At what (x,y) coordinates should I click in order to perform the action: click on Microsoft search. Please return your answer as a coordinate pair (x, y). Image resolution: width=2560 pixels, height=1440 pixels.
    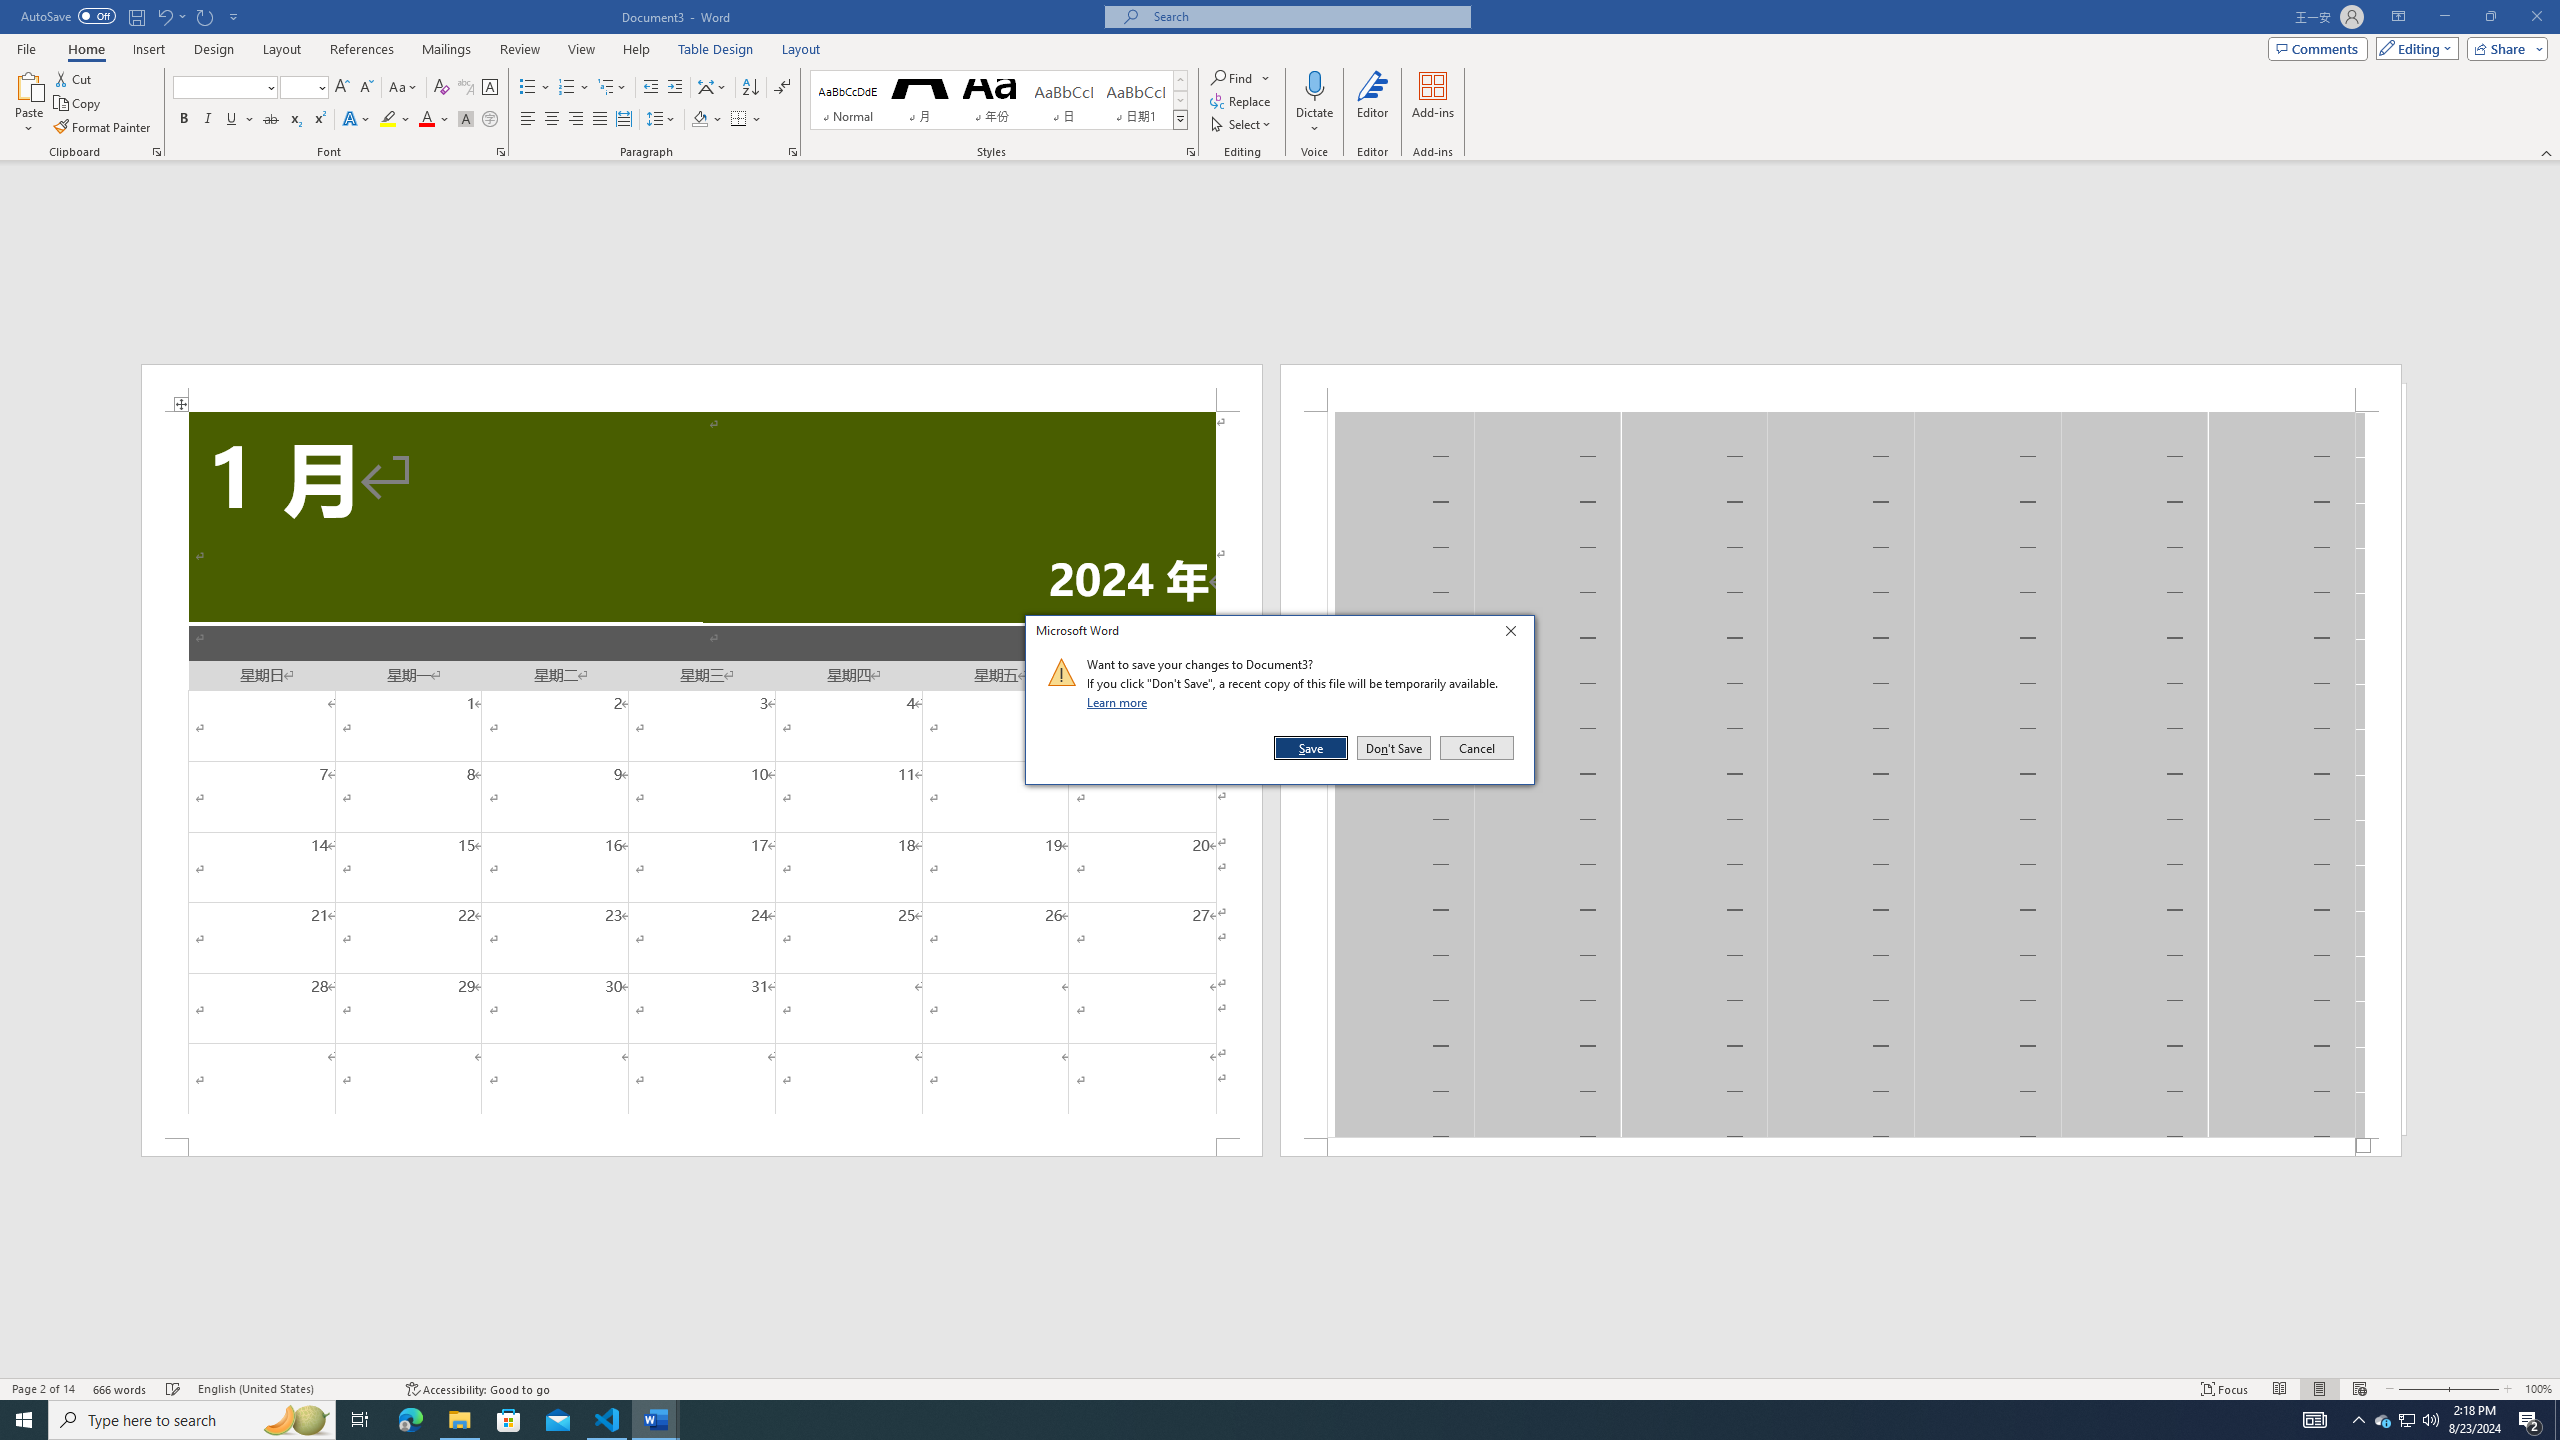
    Looking at the image, I should click on (1306, 16).